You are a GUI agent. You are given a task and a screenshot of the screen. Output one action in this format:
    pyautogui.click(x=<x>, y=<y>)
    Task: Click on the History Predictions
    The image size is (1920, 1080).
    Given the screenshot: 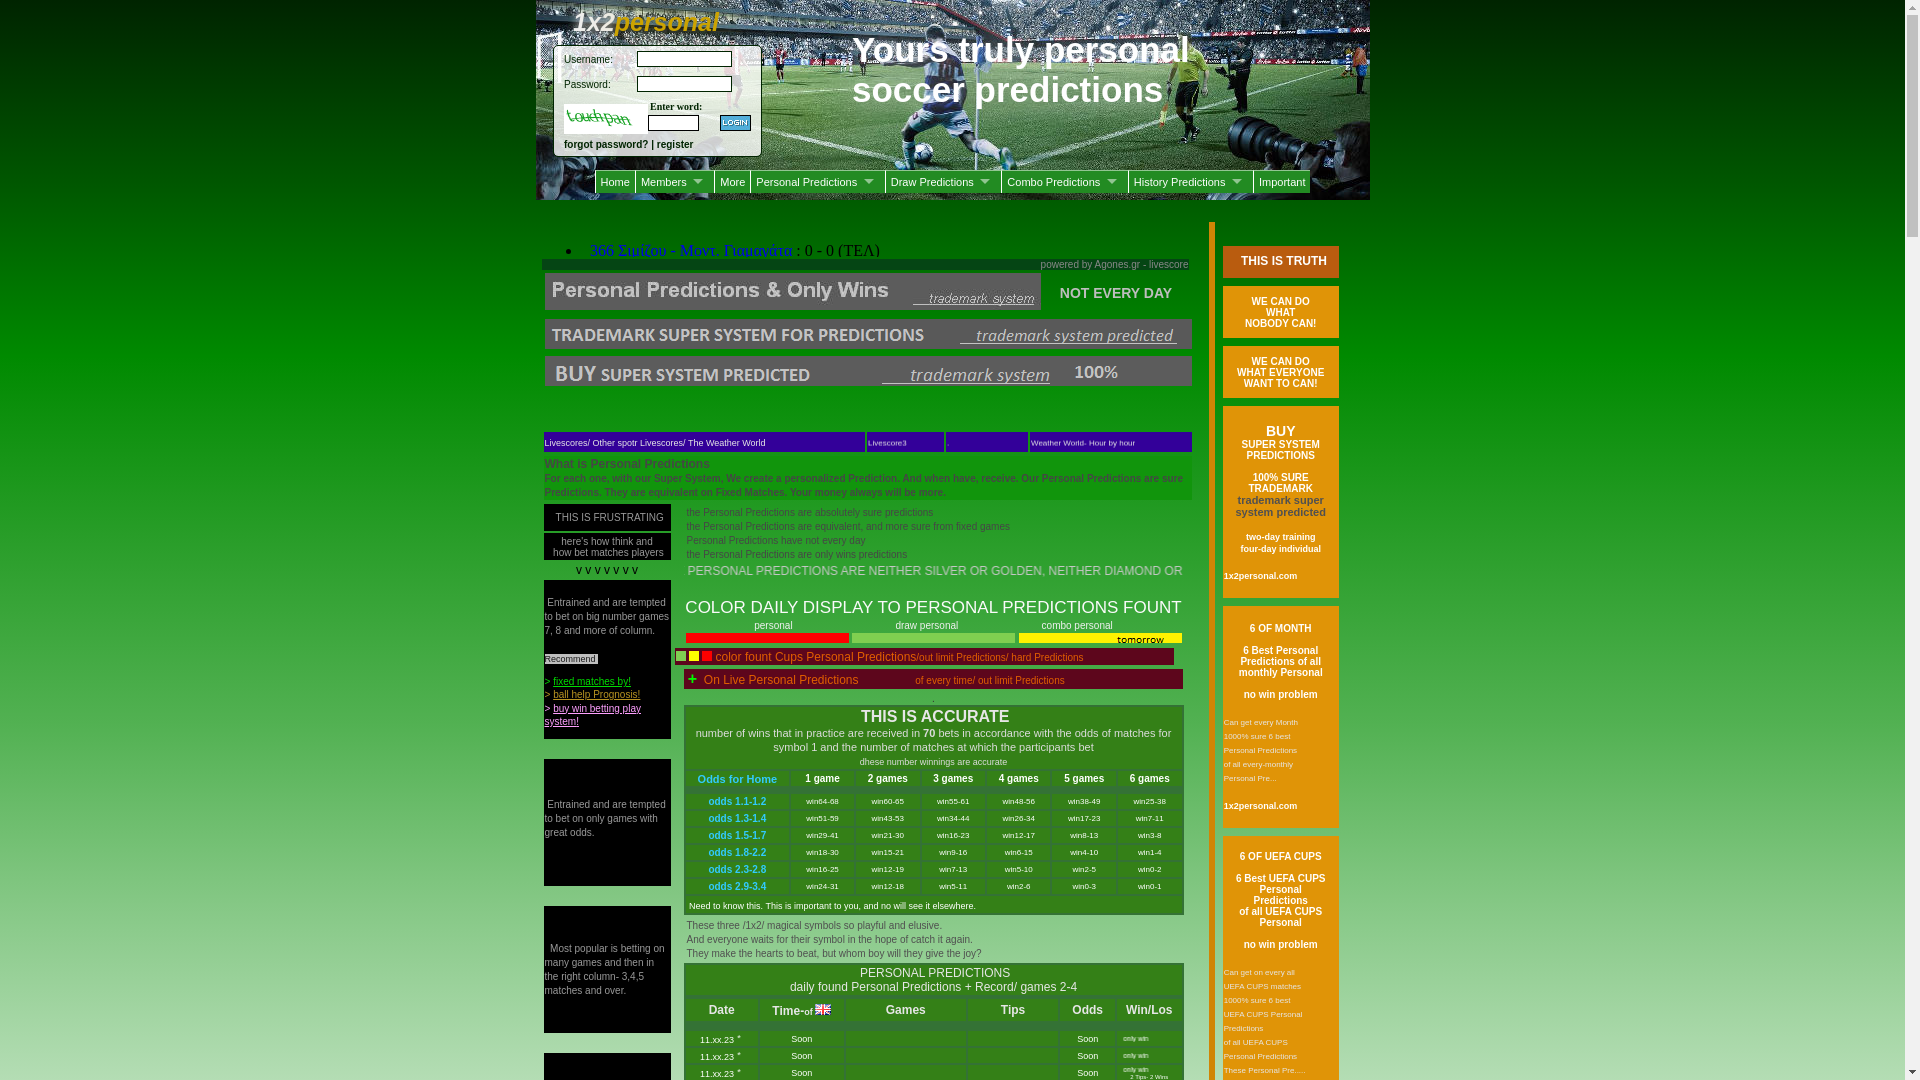 What is the action you would take?
    pyautogui.click(x=1190, y=182)
    